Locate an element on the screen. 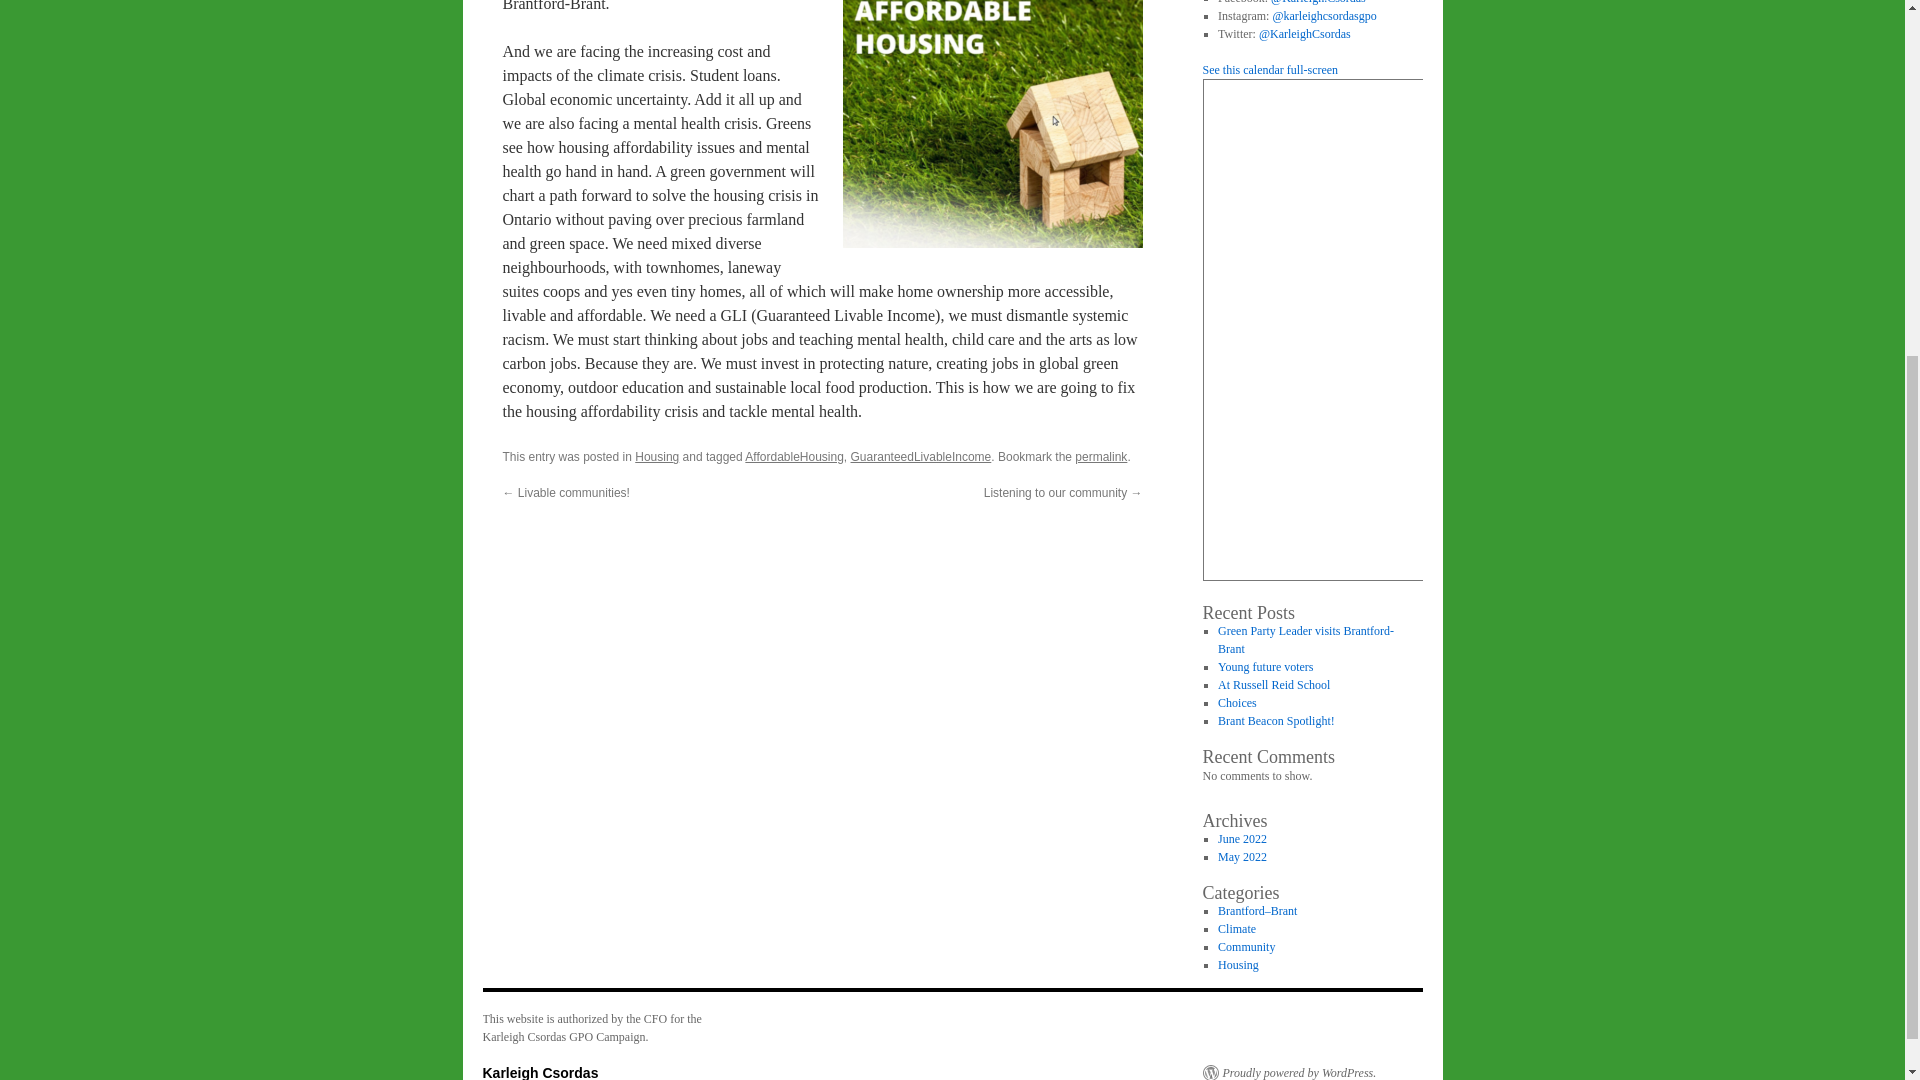  Housing is located at coordinates (657, 457).